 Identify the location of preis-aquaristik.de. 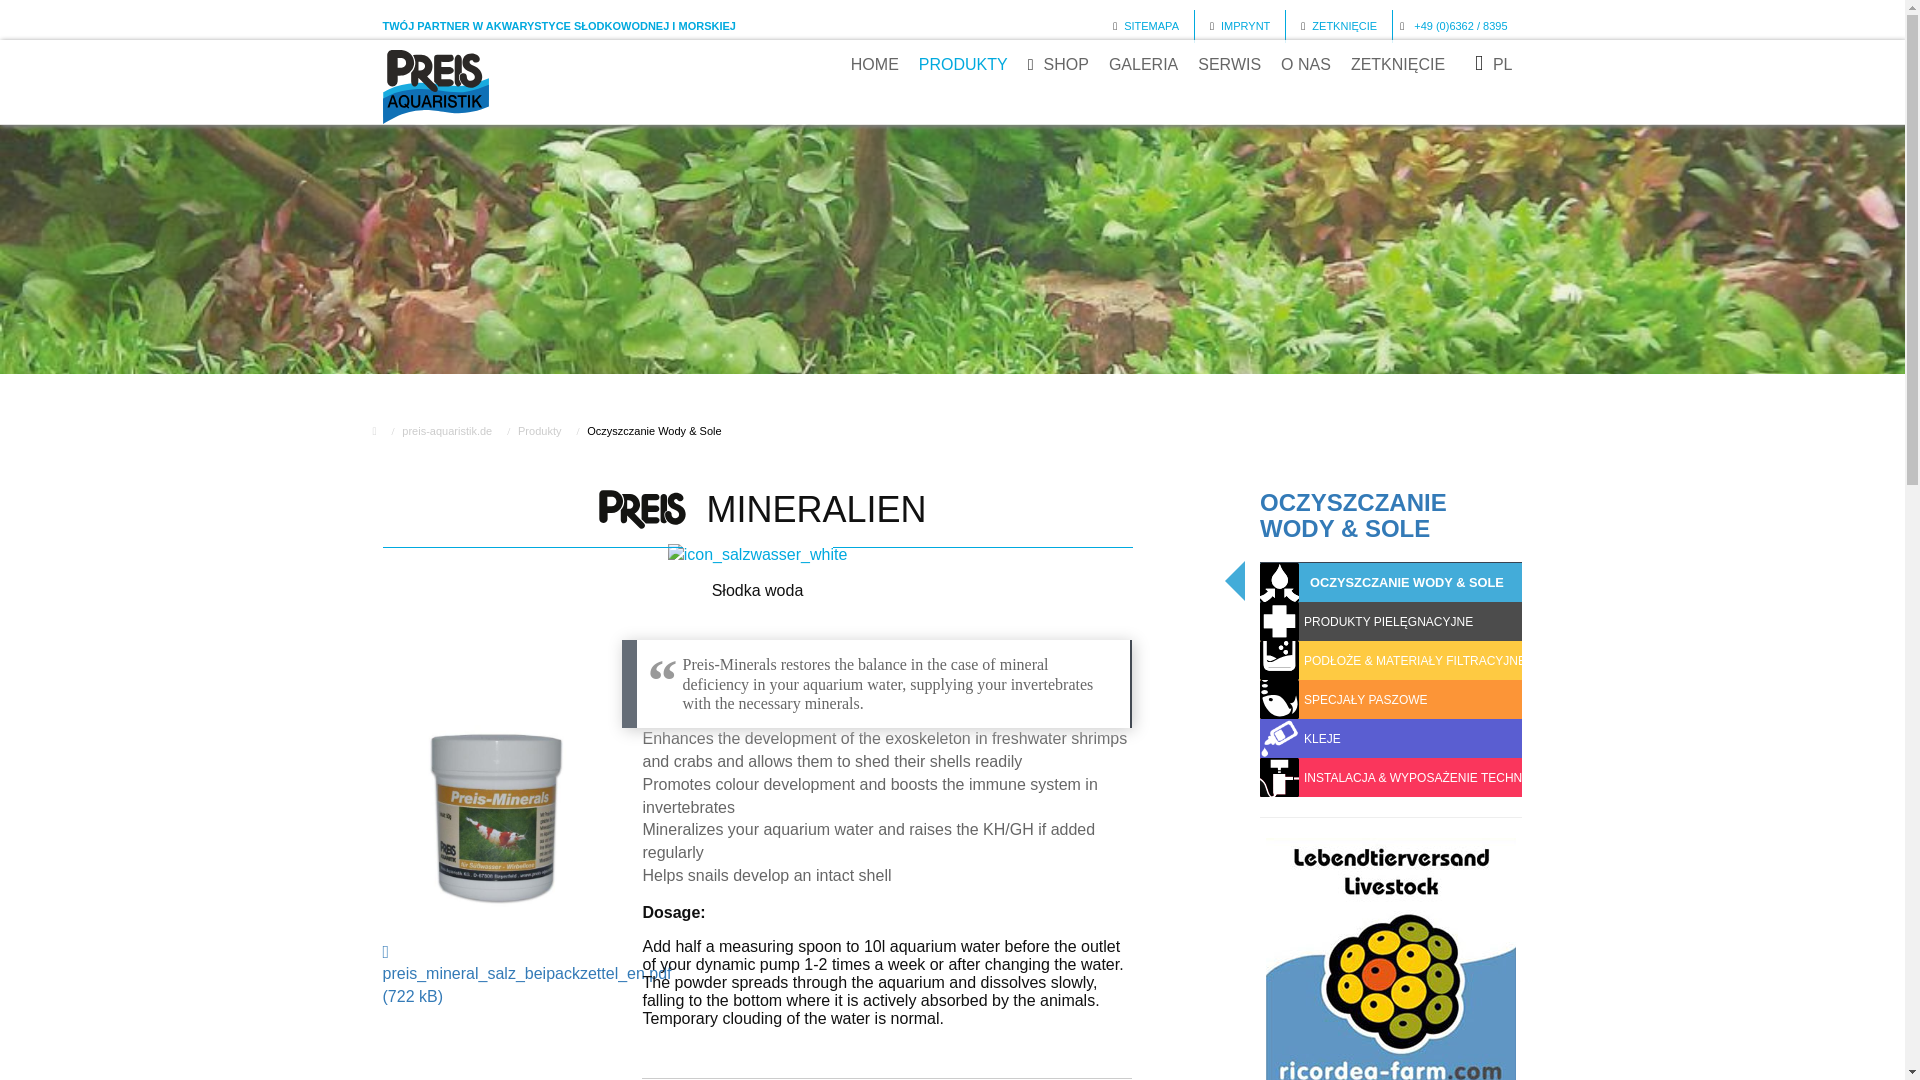
(446, 431).